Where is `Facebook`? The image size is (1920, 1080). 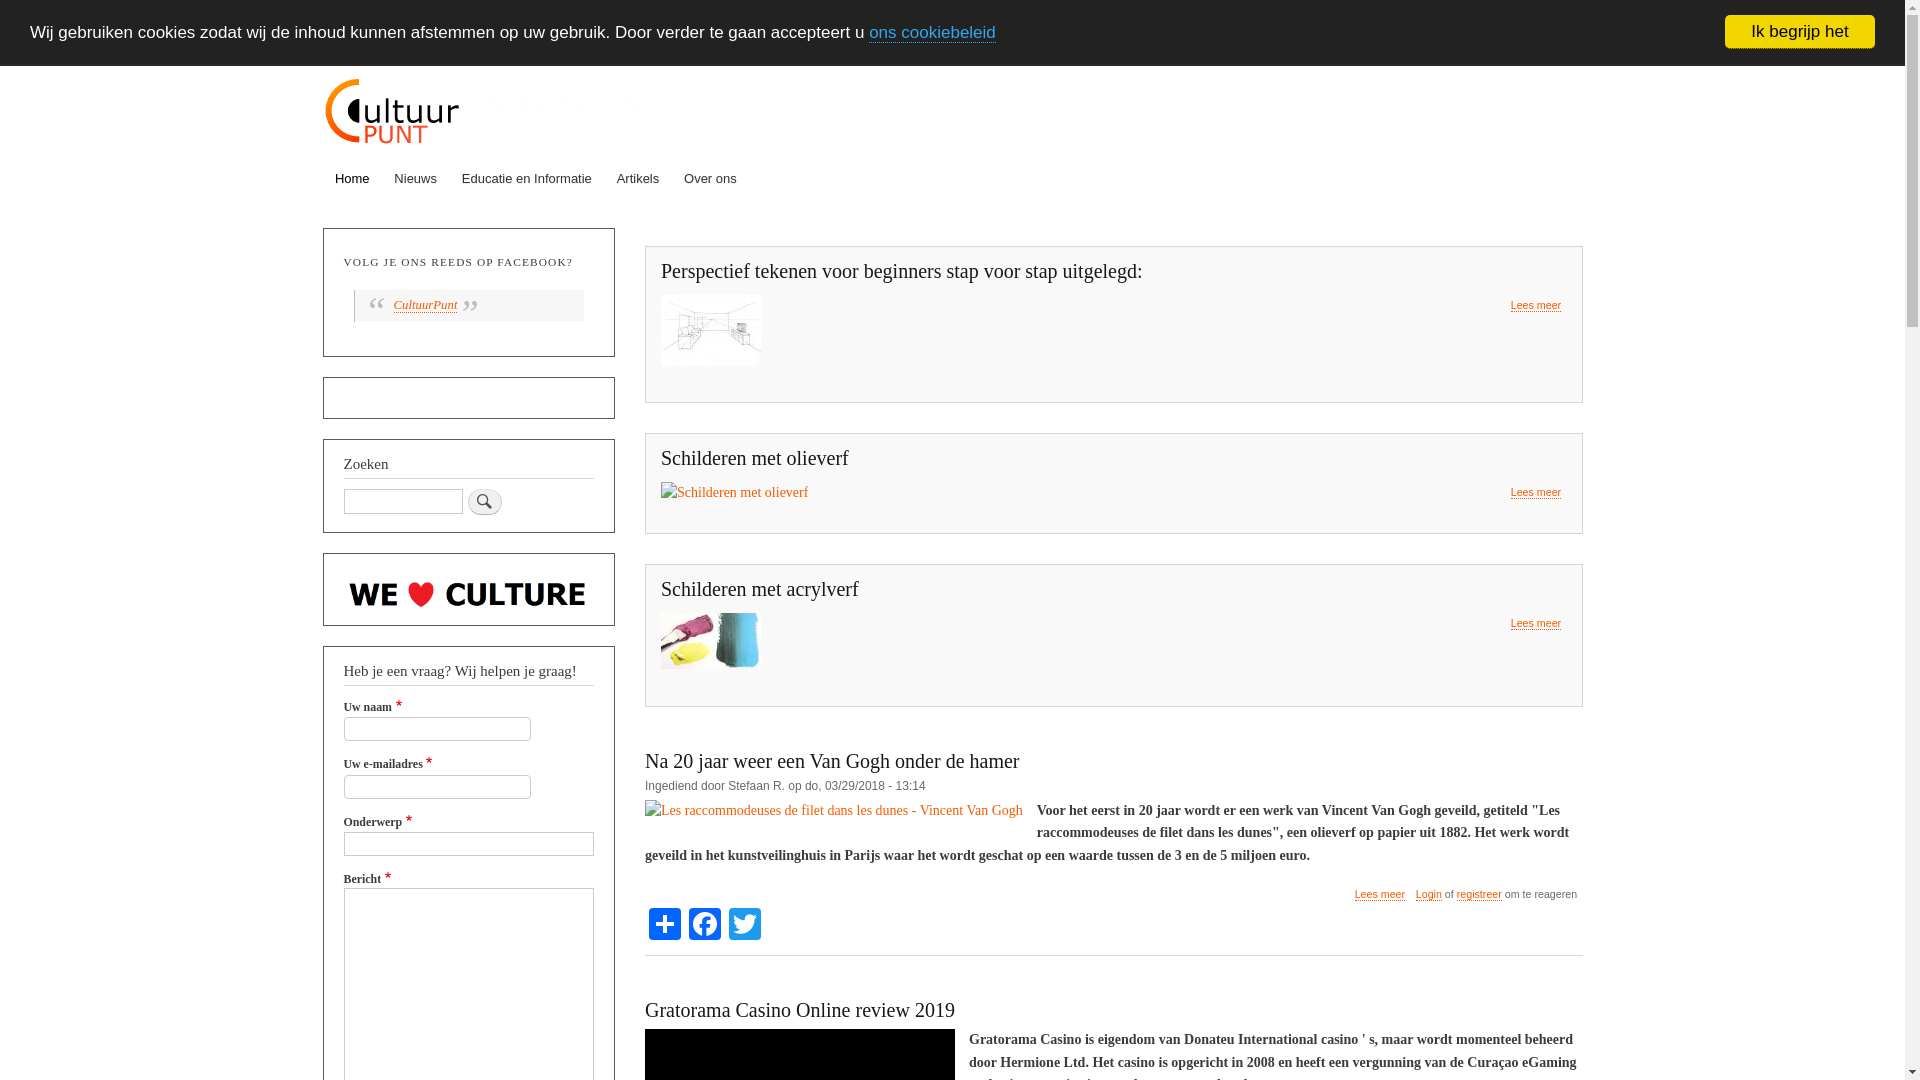 Facebook is located at coordinates (705, 922).